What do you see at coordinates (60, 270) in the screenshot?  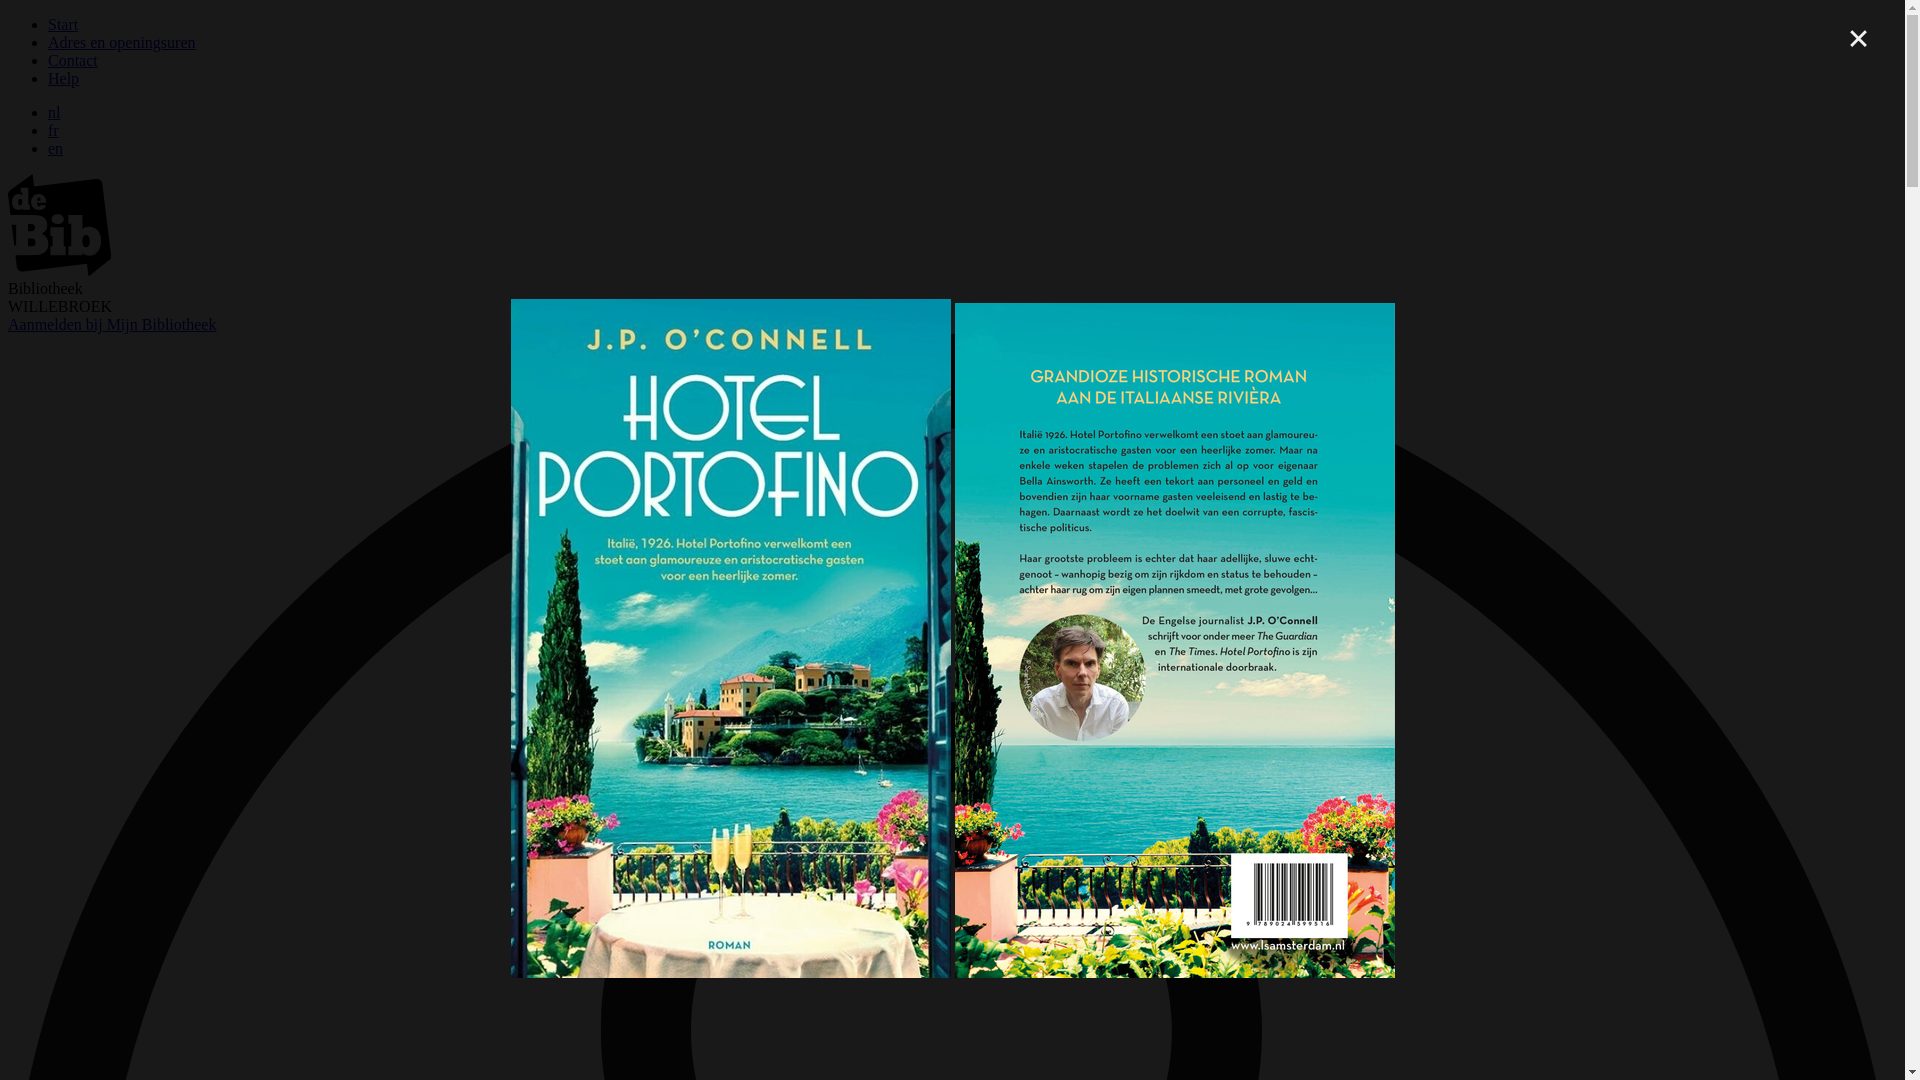 I see `image/svg+xml` at bounding box center [60, 270].